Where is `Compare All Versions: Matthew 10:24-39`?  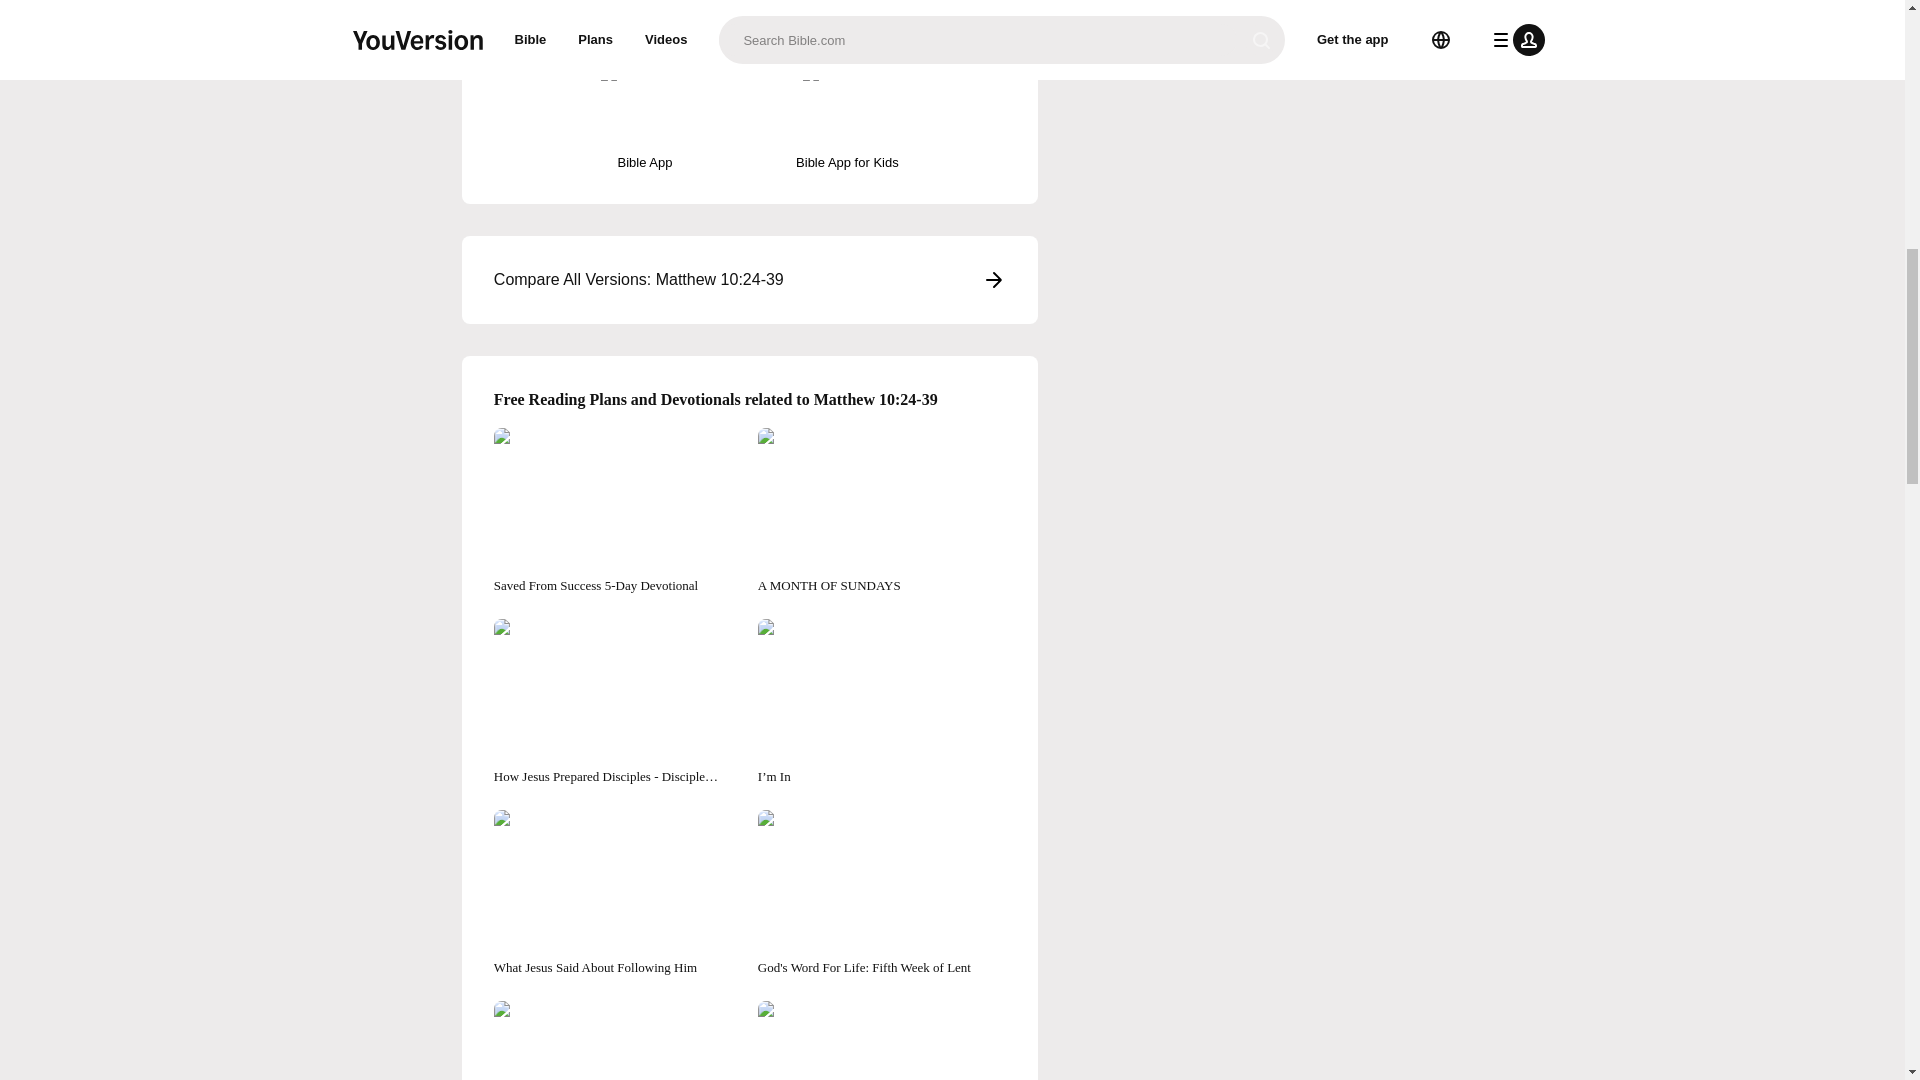
Compare All Versions: Matthew 10:24-39 is located at coordinates (750, 279).